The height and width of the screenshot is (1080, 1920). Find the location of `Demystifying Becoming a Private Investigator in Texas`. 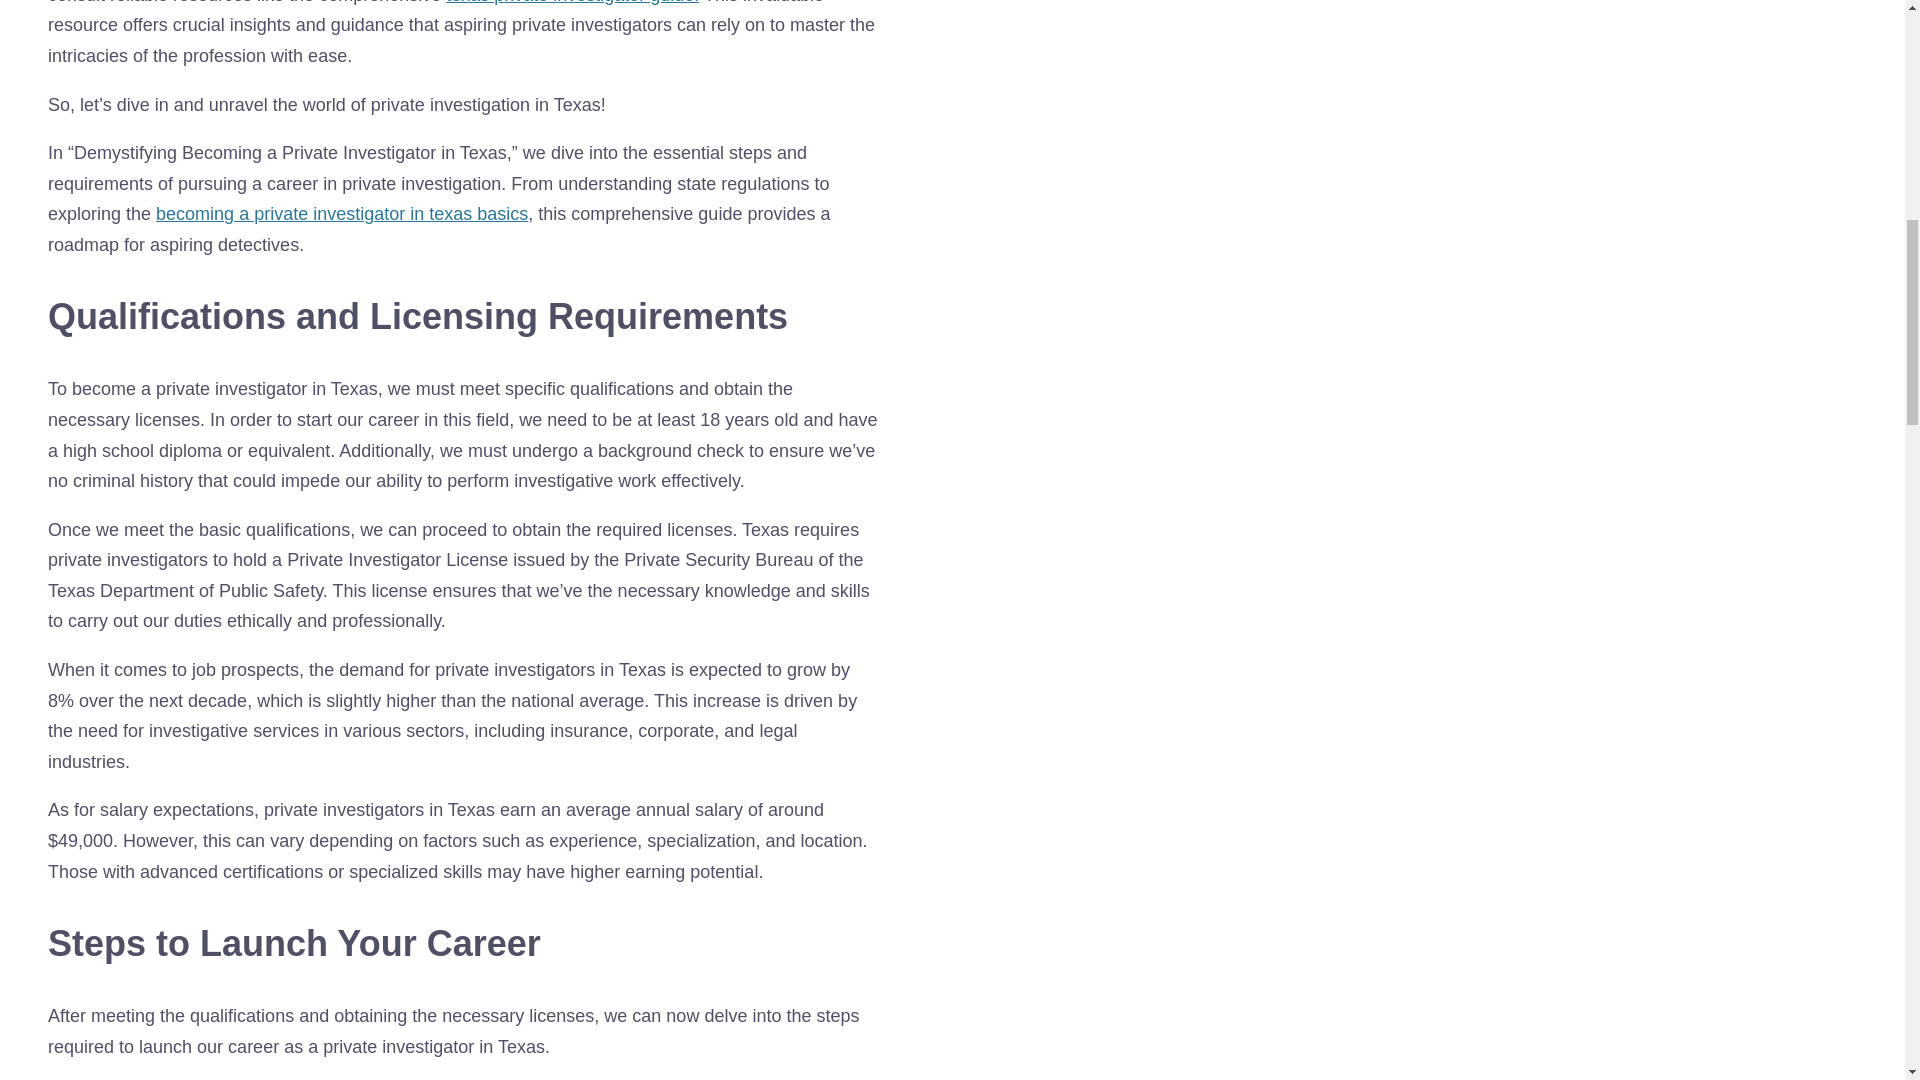

Demystifying Becoming a Private Investigator in Texas is located at coordinates (572, 2).